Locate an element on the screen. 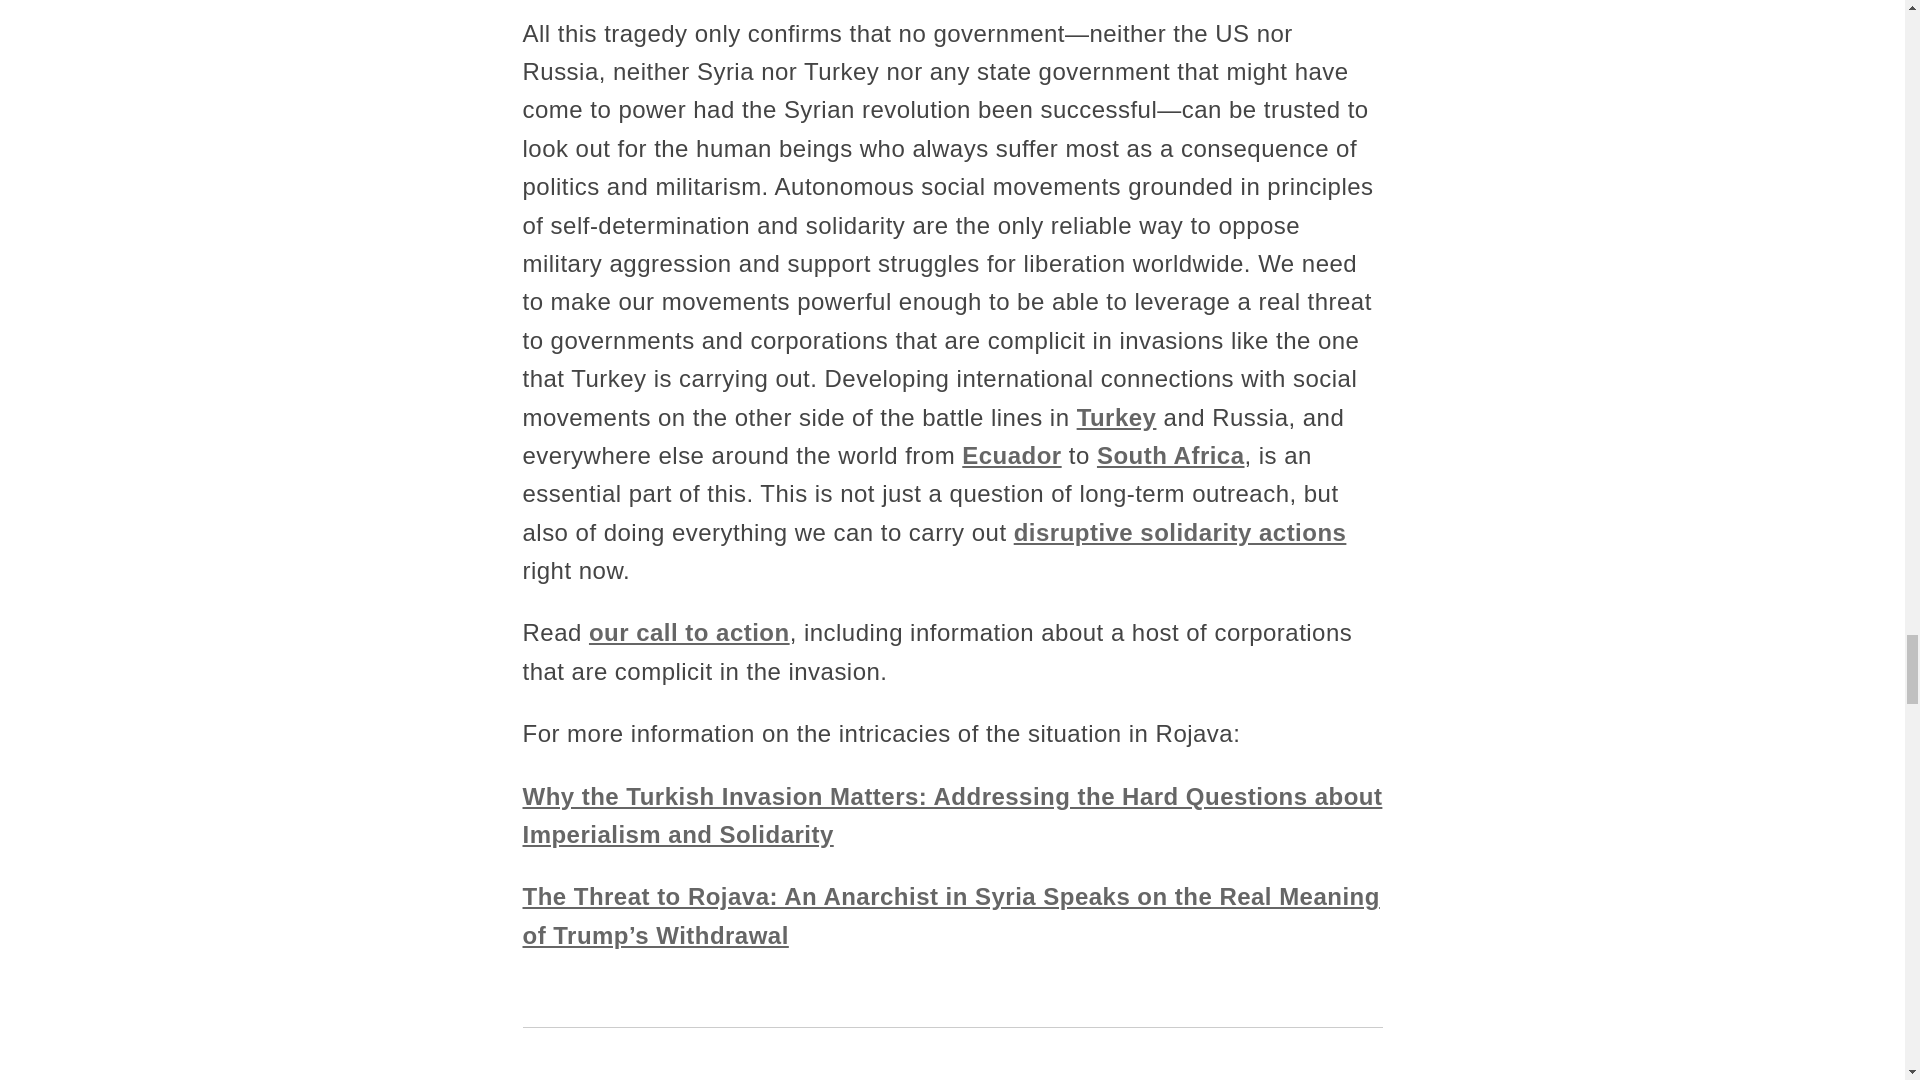  Turkey is located at coordinates (1117, 416).